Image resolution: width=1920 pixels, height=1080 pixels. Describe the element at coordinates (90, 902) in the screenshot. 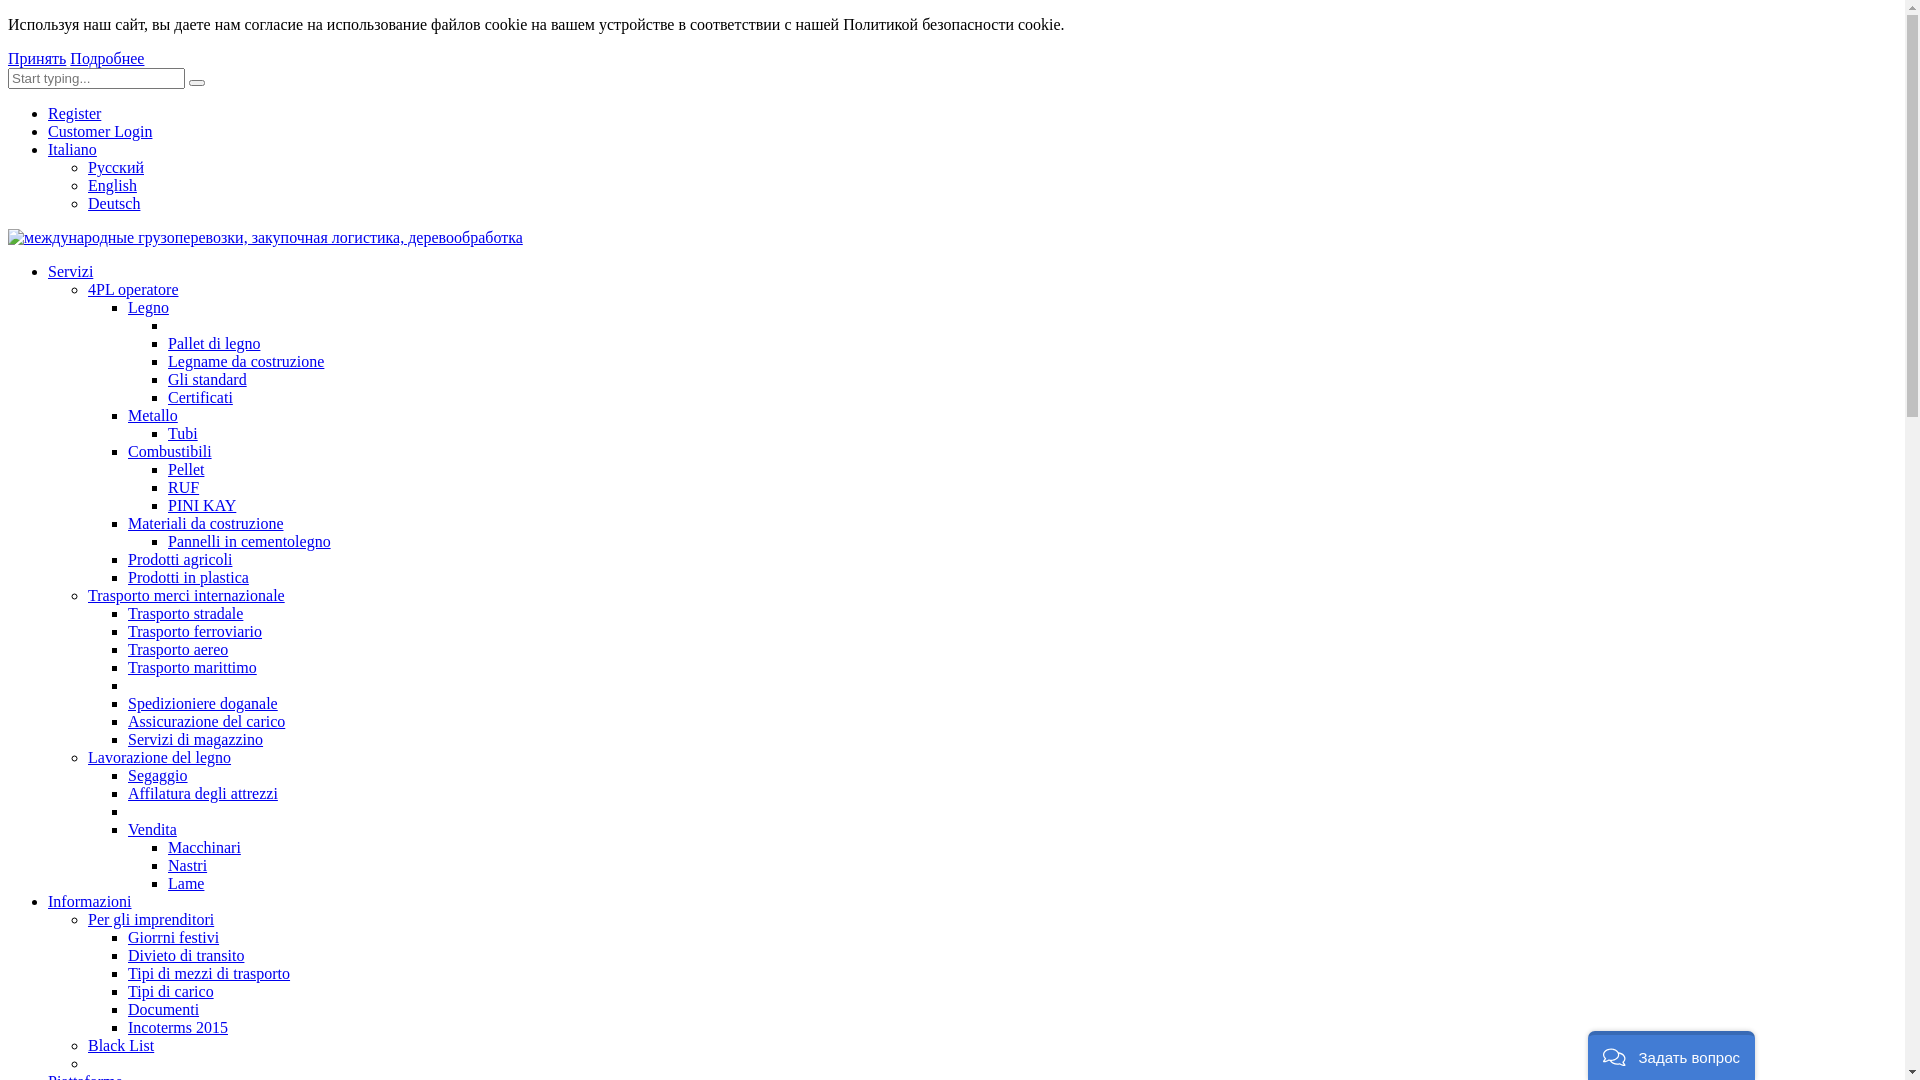

I see `Informazioni` at that location.